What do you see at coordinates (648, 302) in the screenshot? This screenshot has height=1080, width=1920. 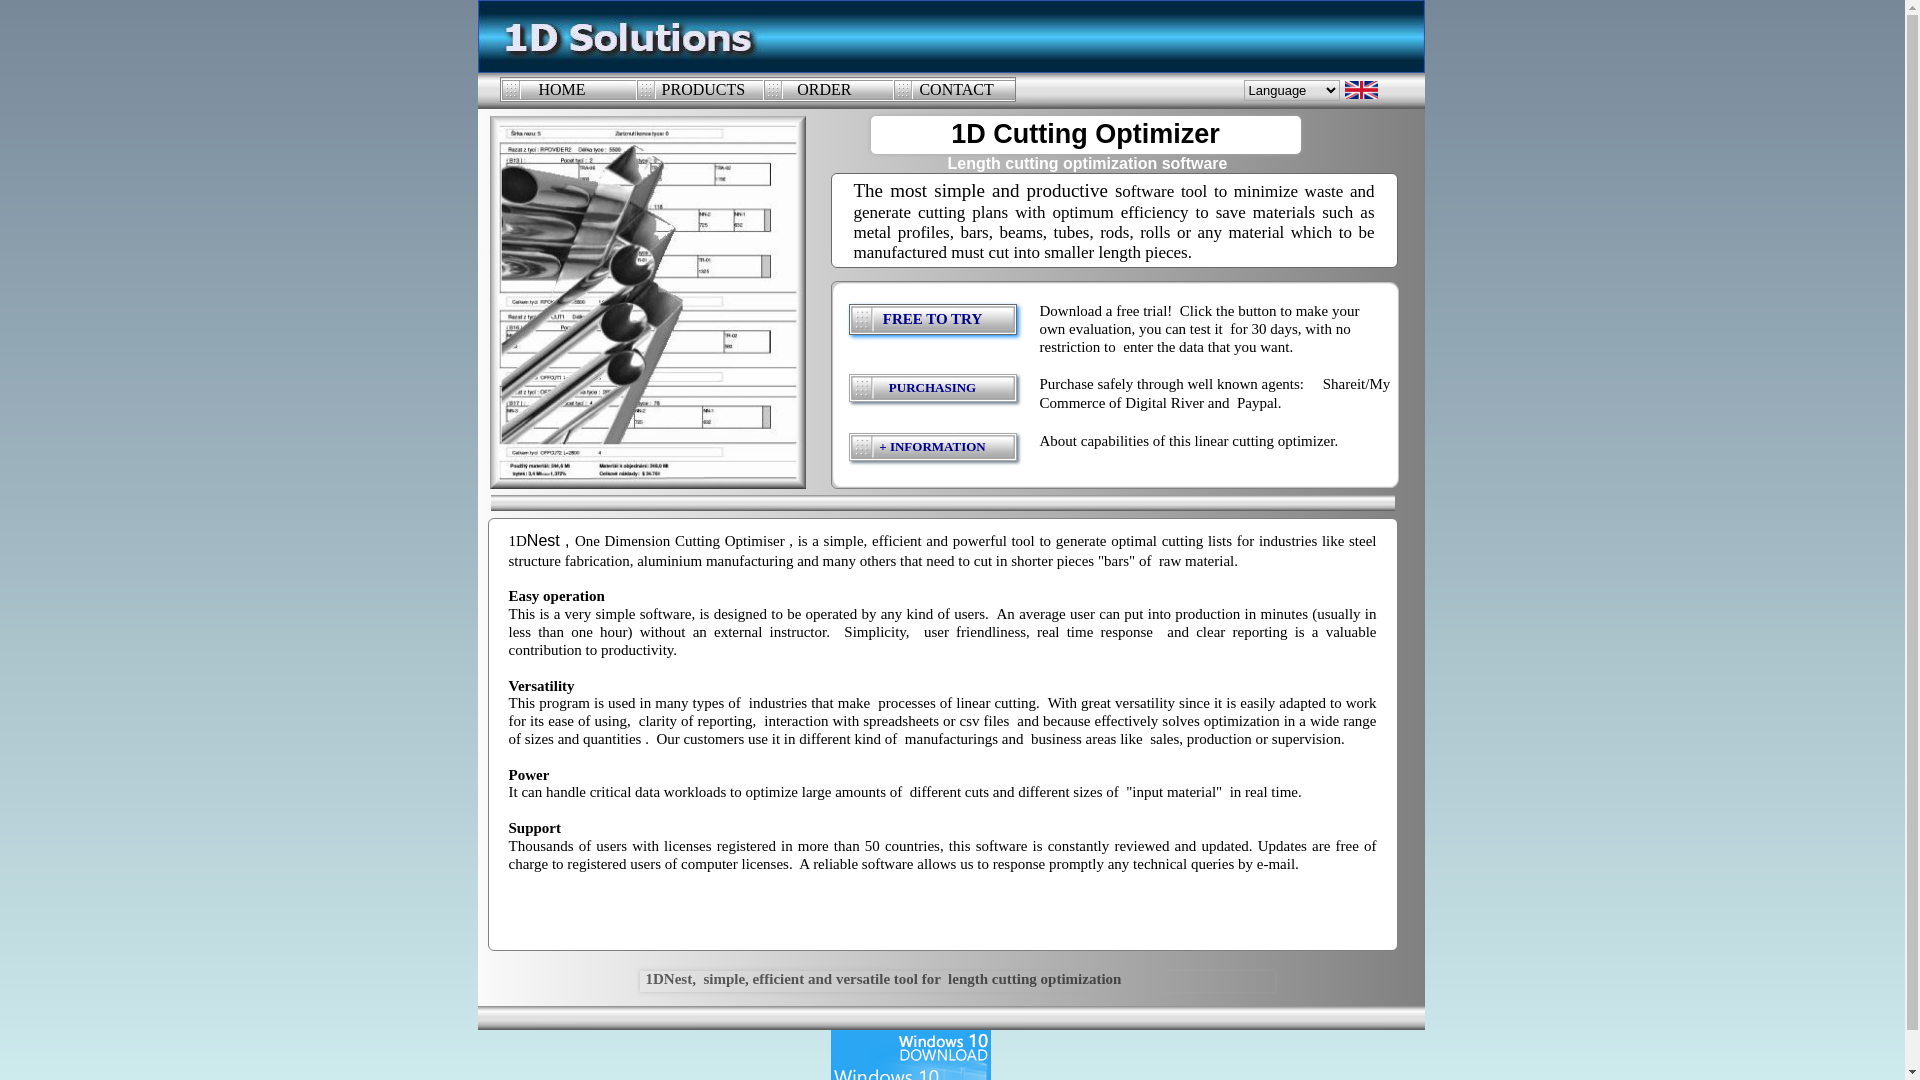 I see `Cutting list report with graphics of cut layouts` at bounding box center [648, 302].